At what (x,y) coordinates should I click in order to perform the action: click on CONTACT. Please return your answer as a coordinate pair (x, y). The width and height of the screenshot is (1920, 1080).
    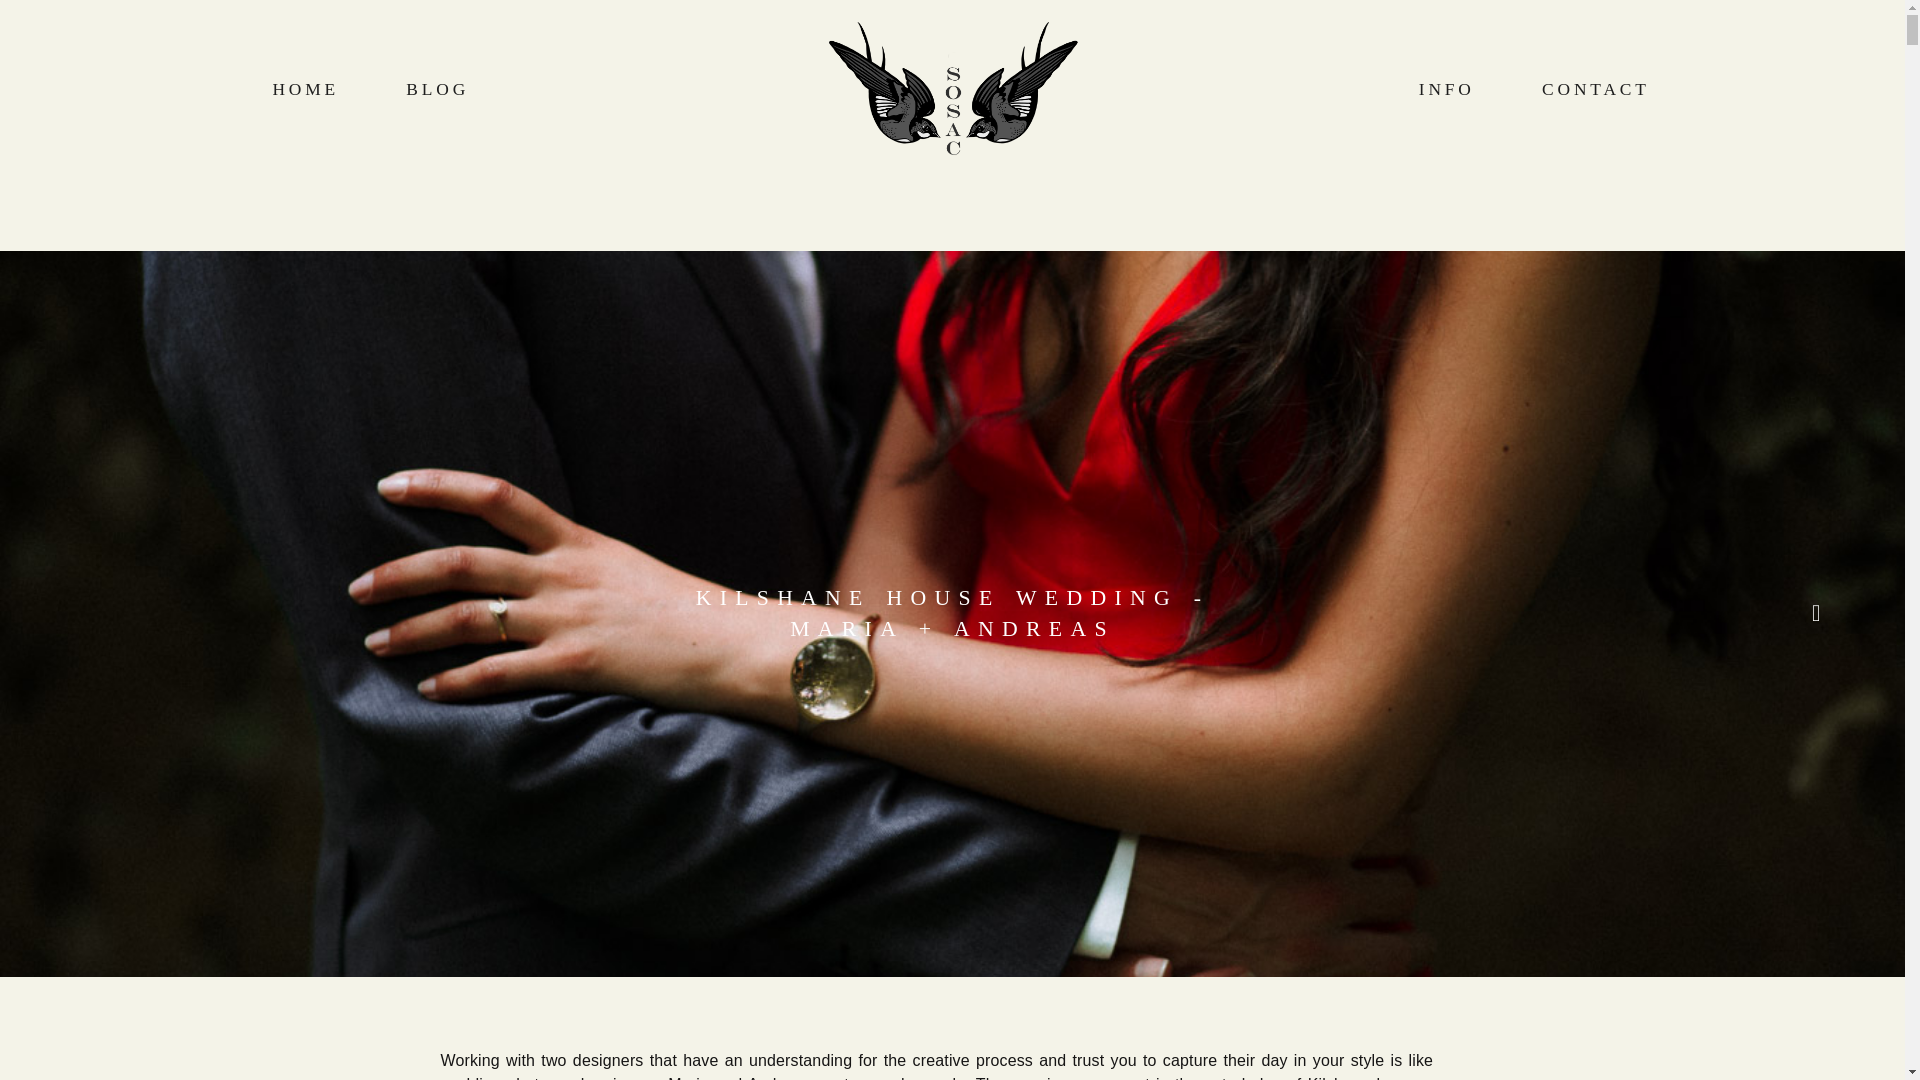
    Looking at the image, I should click on (1595, 88).